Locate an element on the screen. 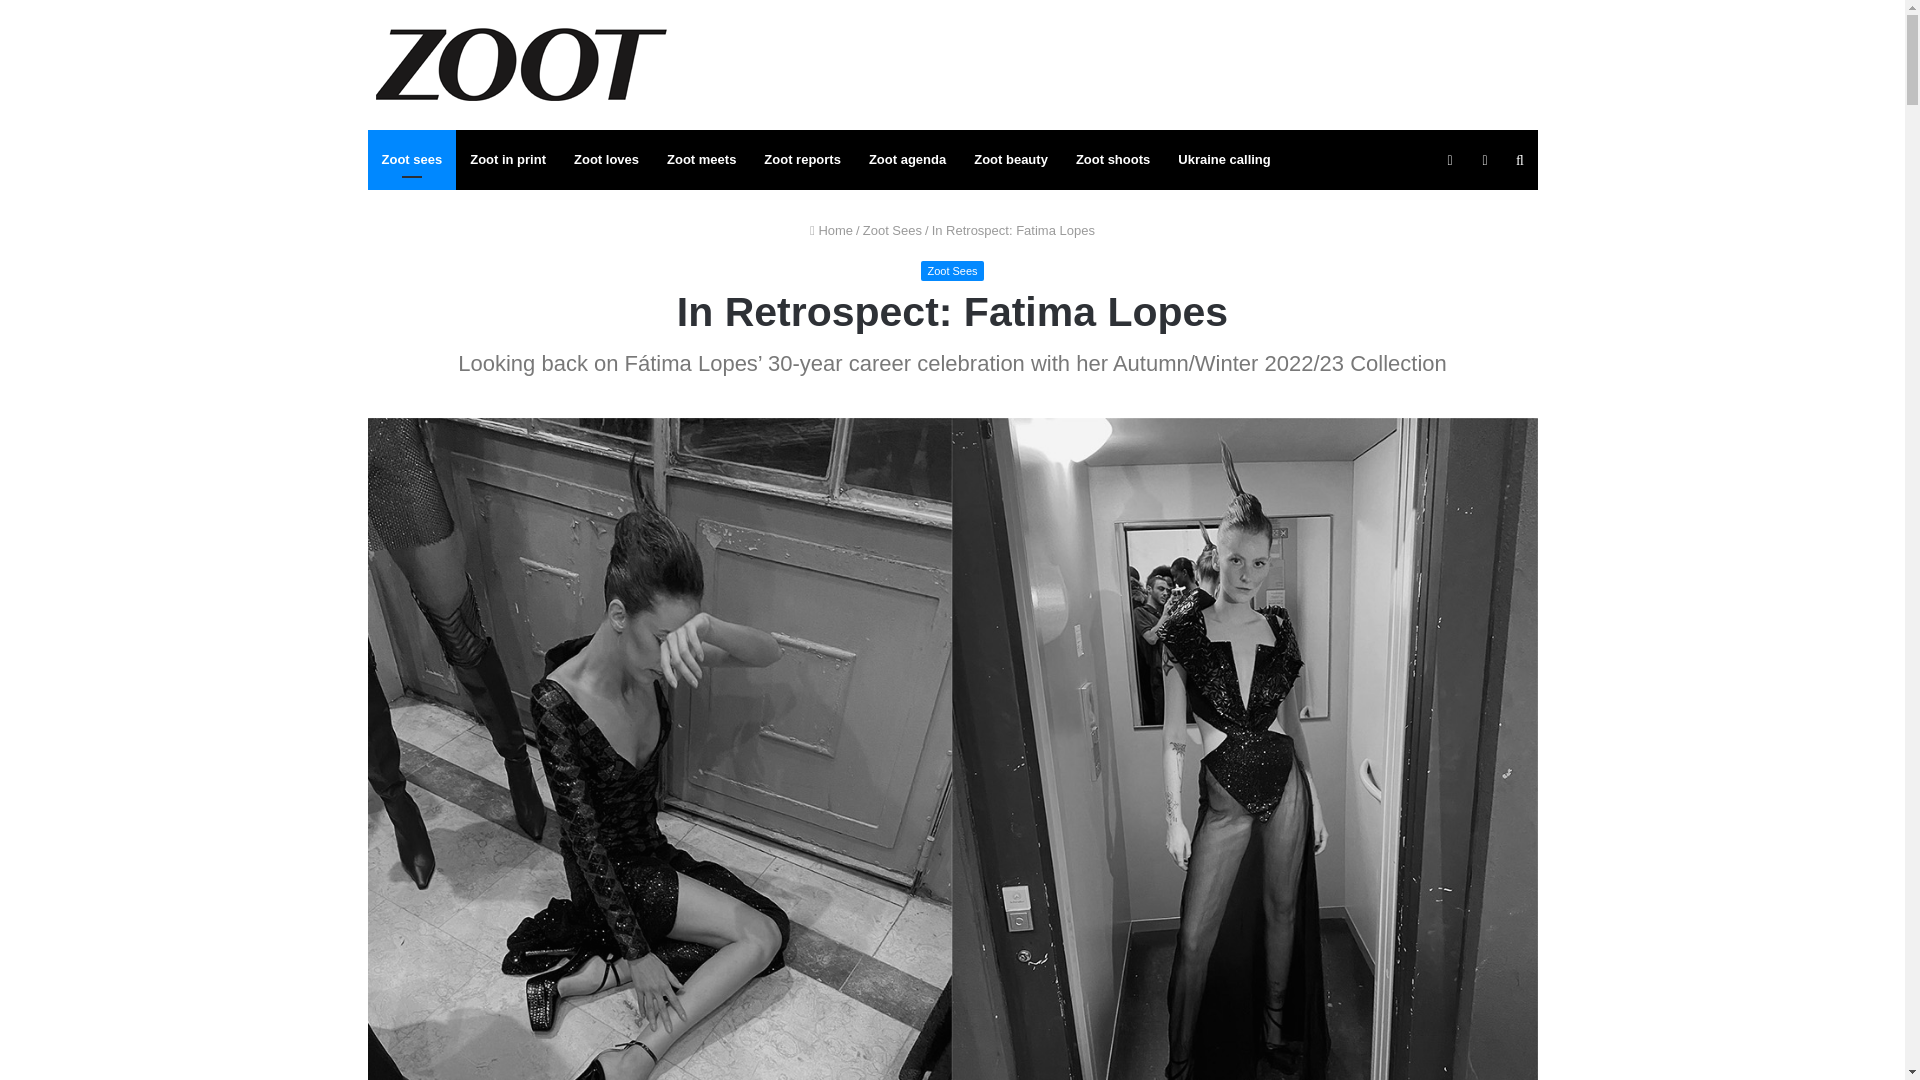 This screenshot has height=1080, width=1920. Zoot shoots is located at coordinates (1112, 160).